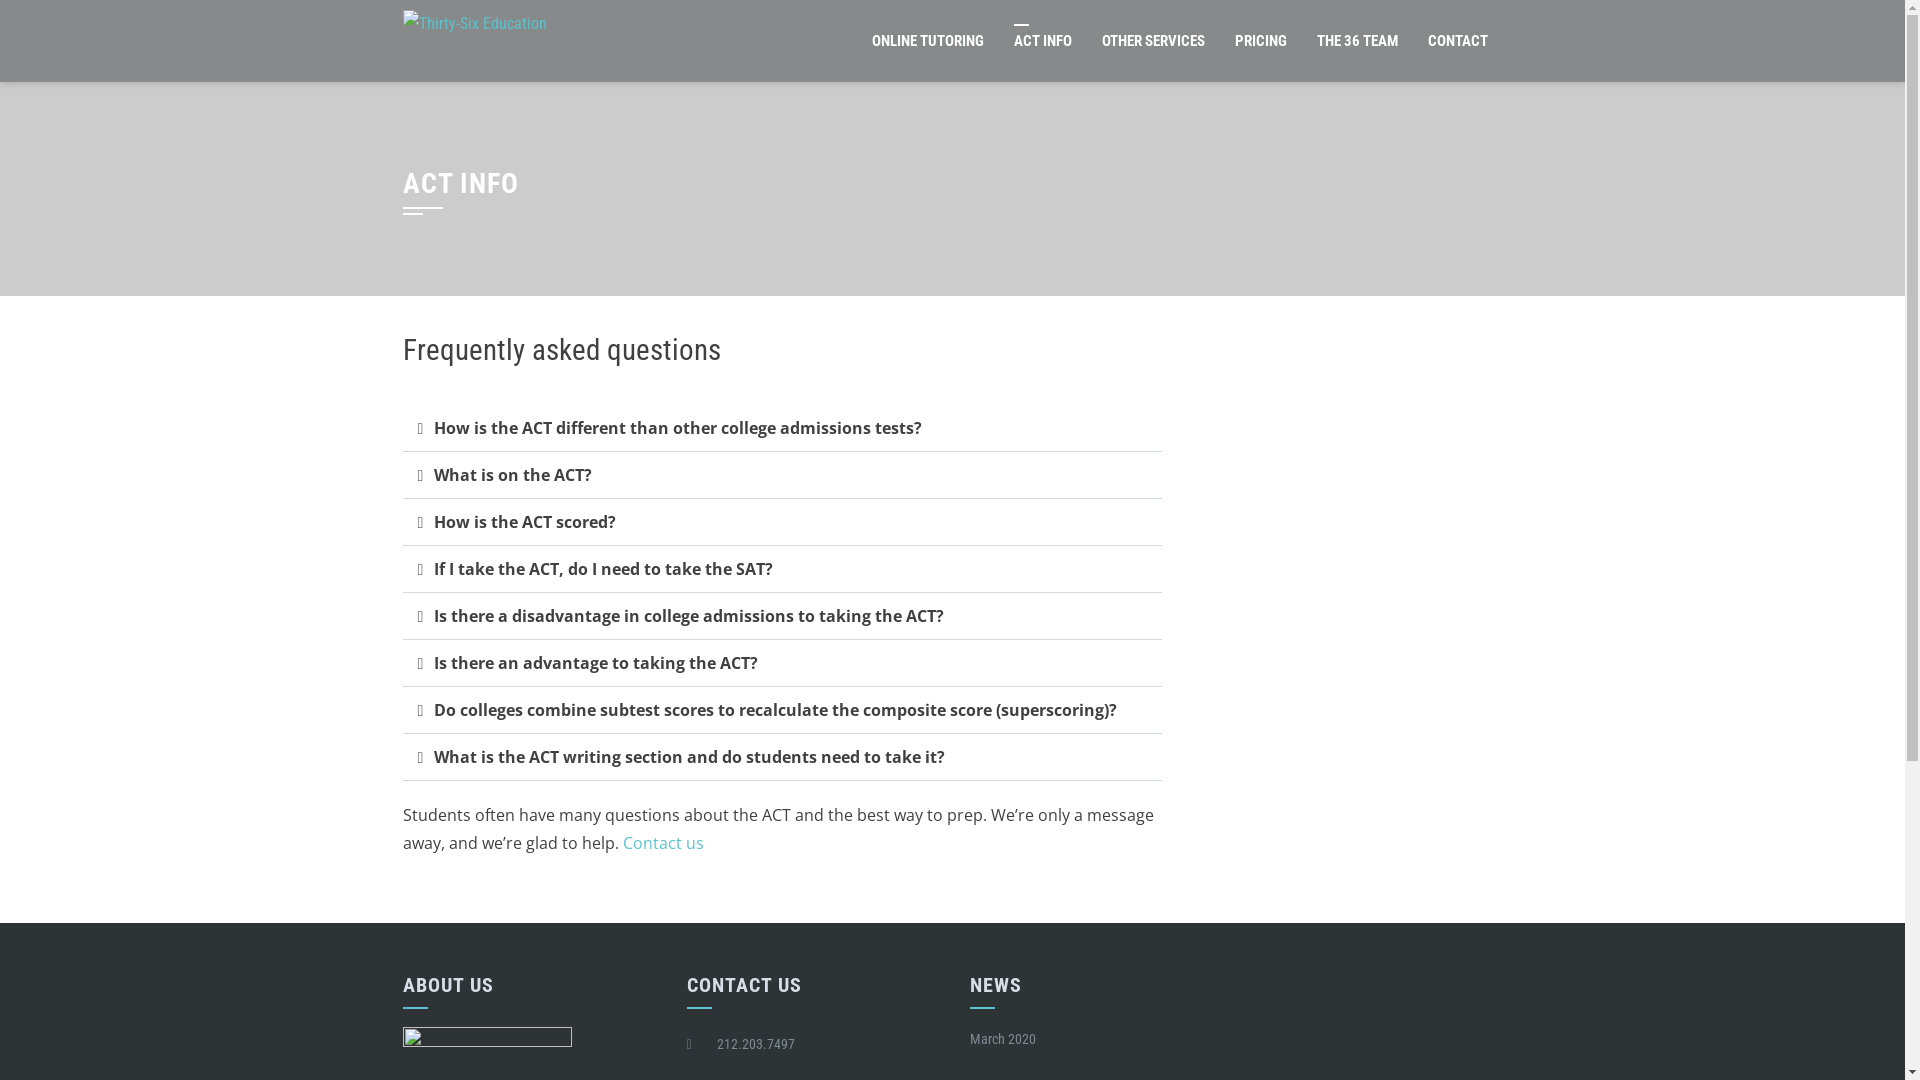 This screenshot has width=1920, height=1080. What do you see at coordinates (1152, 41) in the screenshot?
I see `OTHER SERVICES` at bounding box center [1152, 41].